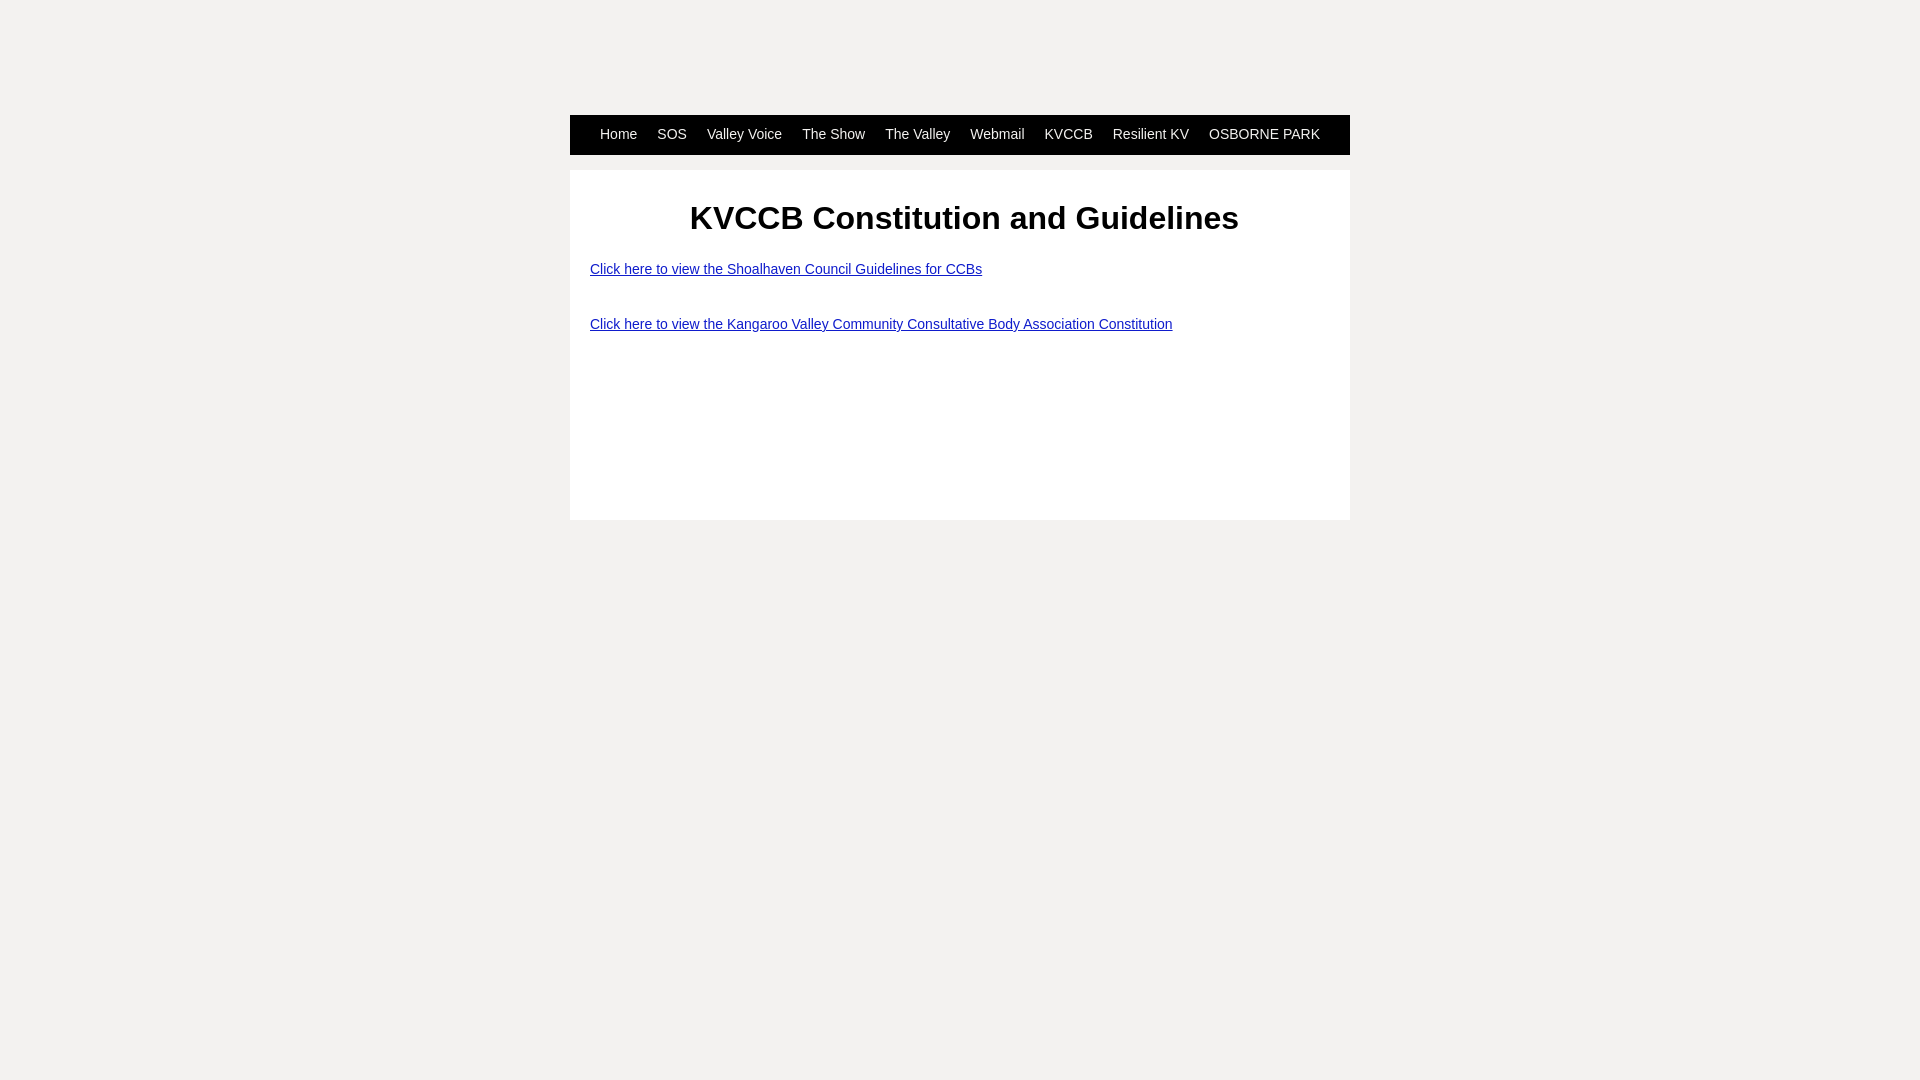  Describe the element at coordinates (744, 135) in the screenshot. I see `Valley Voice` at that location.